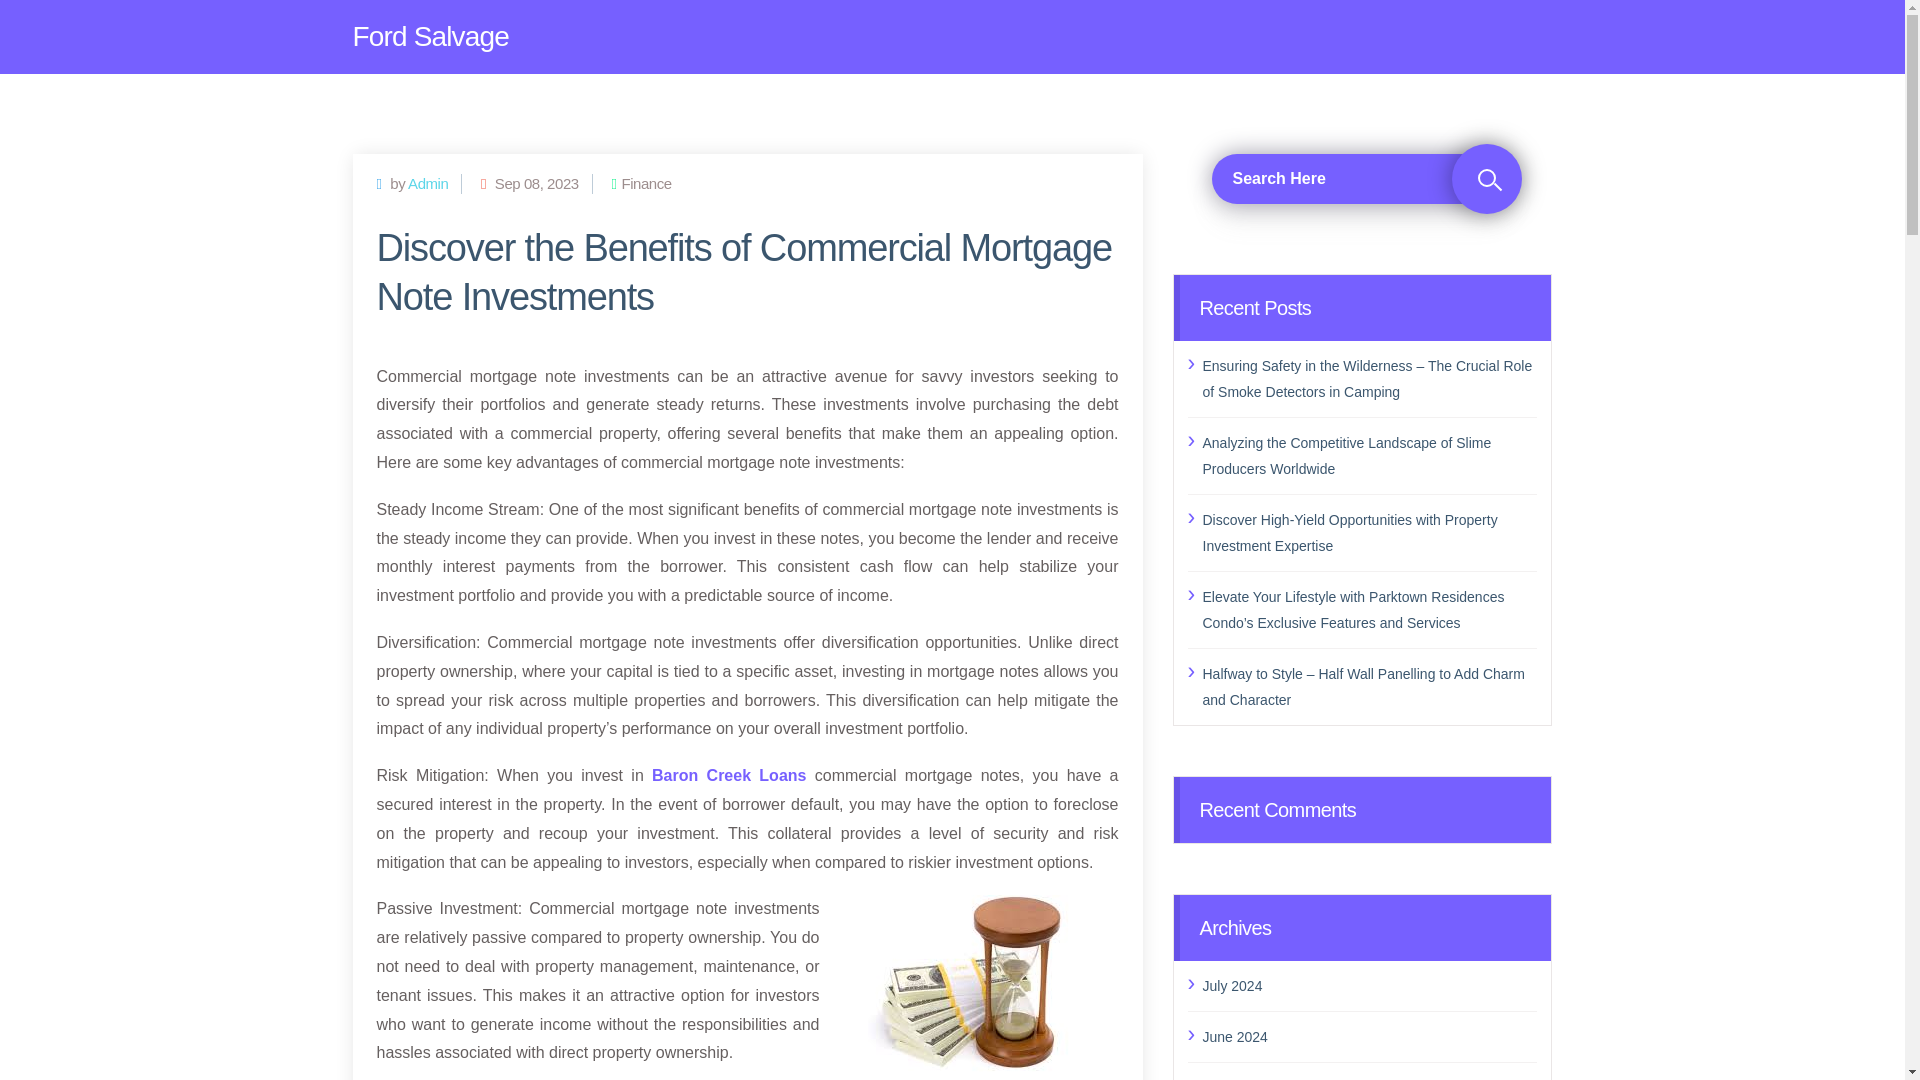 The image size is (1920, 1080). Describe the element at coordinates (1369, 986) in the screenshot. I see `July 2024` at that location.